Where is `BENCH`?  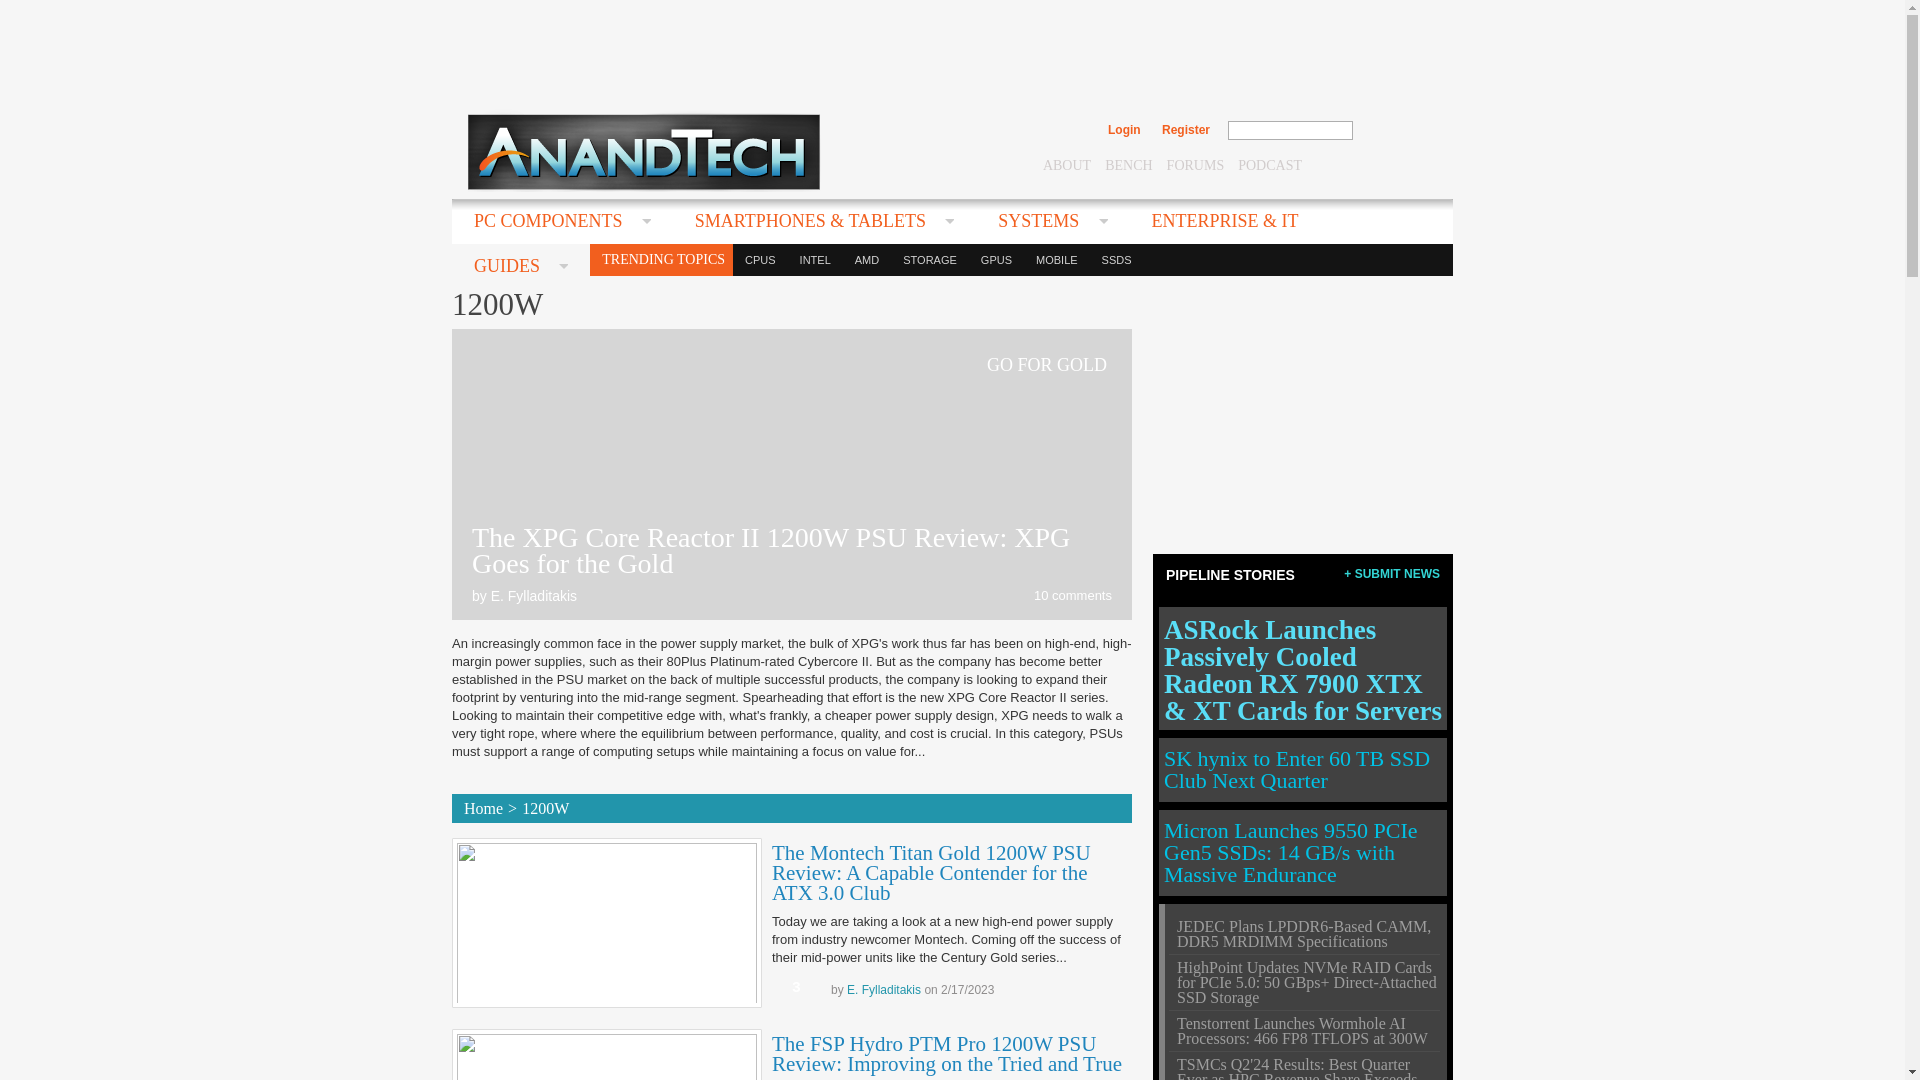 BENCH is located at coordinates (1128, 164).